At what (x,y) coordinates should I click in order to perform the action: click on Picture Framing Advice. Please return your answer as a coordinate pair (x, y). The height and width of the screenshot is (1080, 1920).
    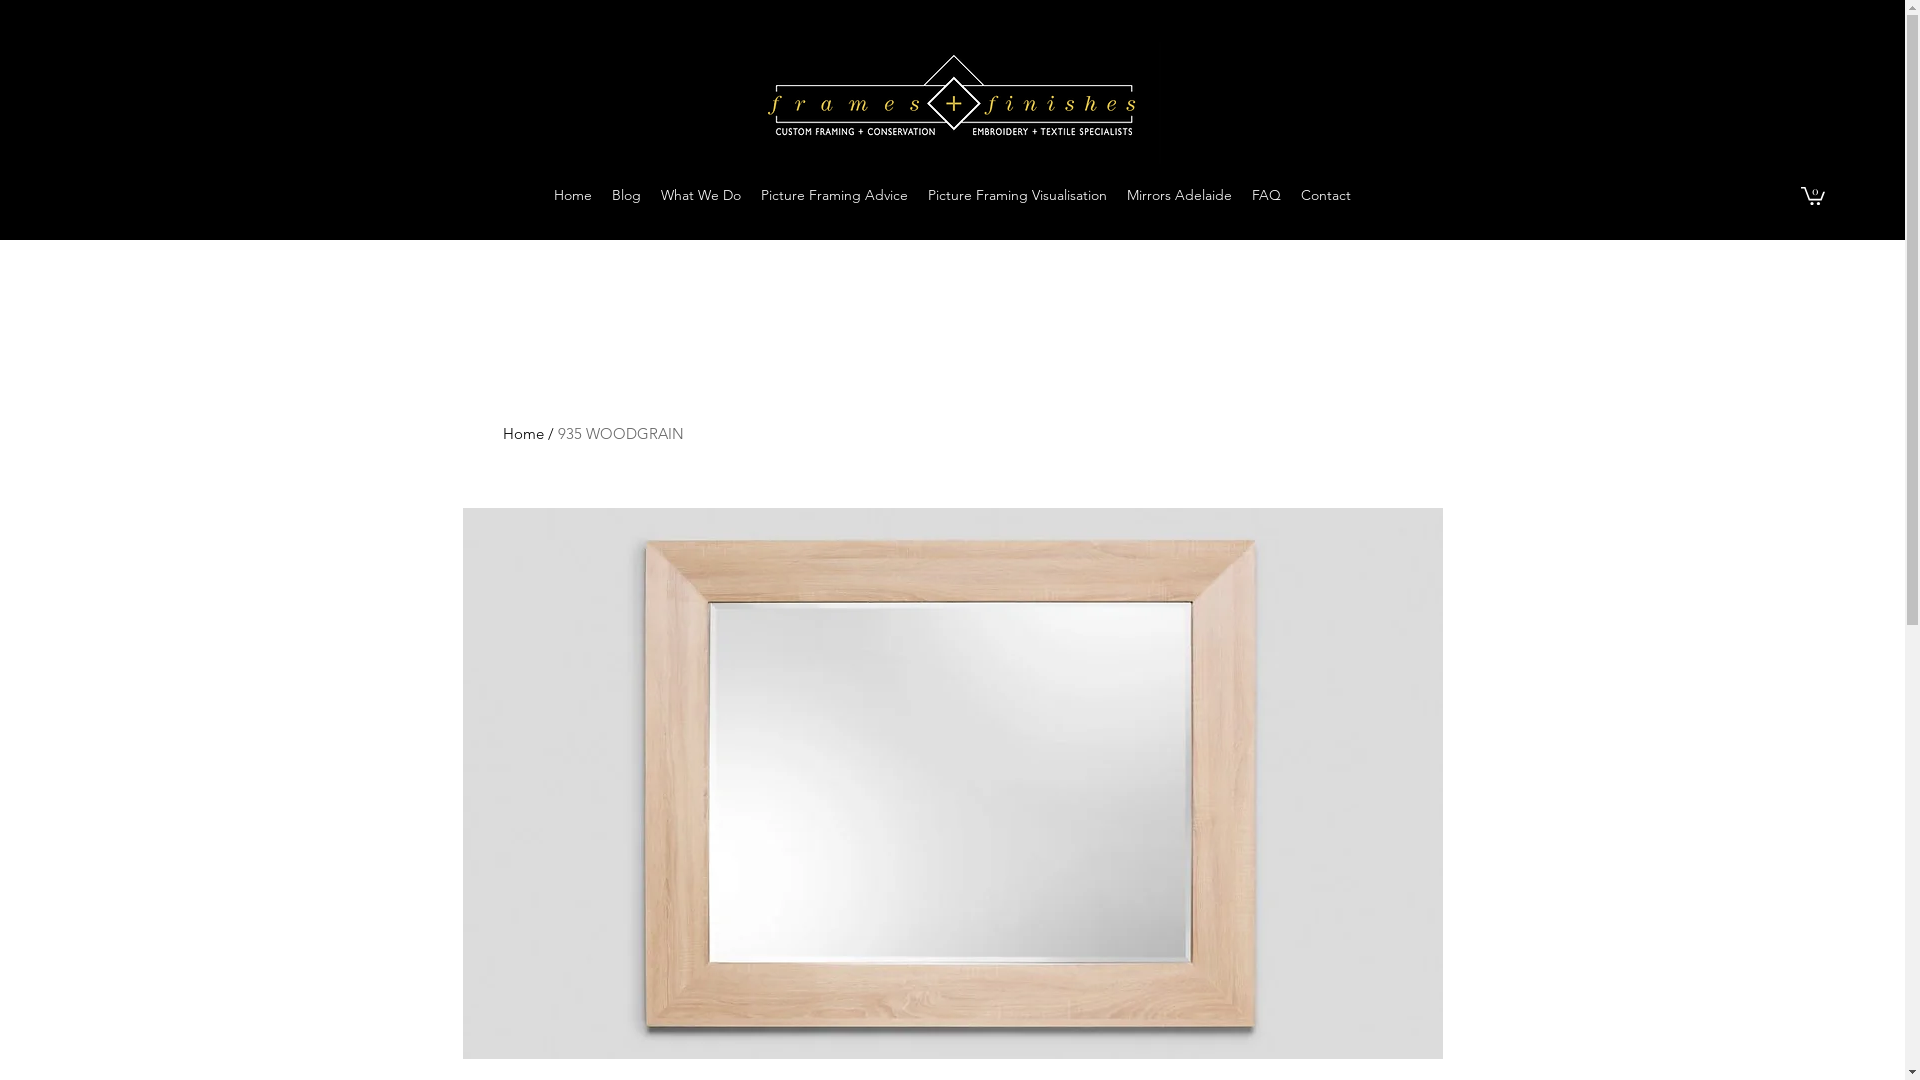
    Looking at the image, I should click on (834, 195).